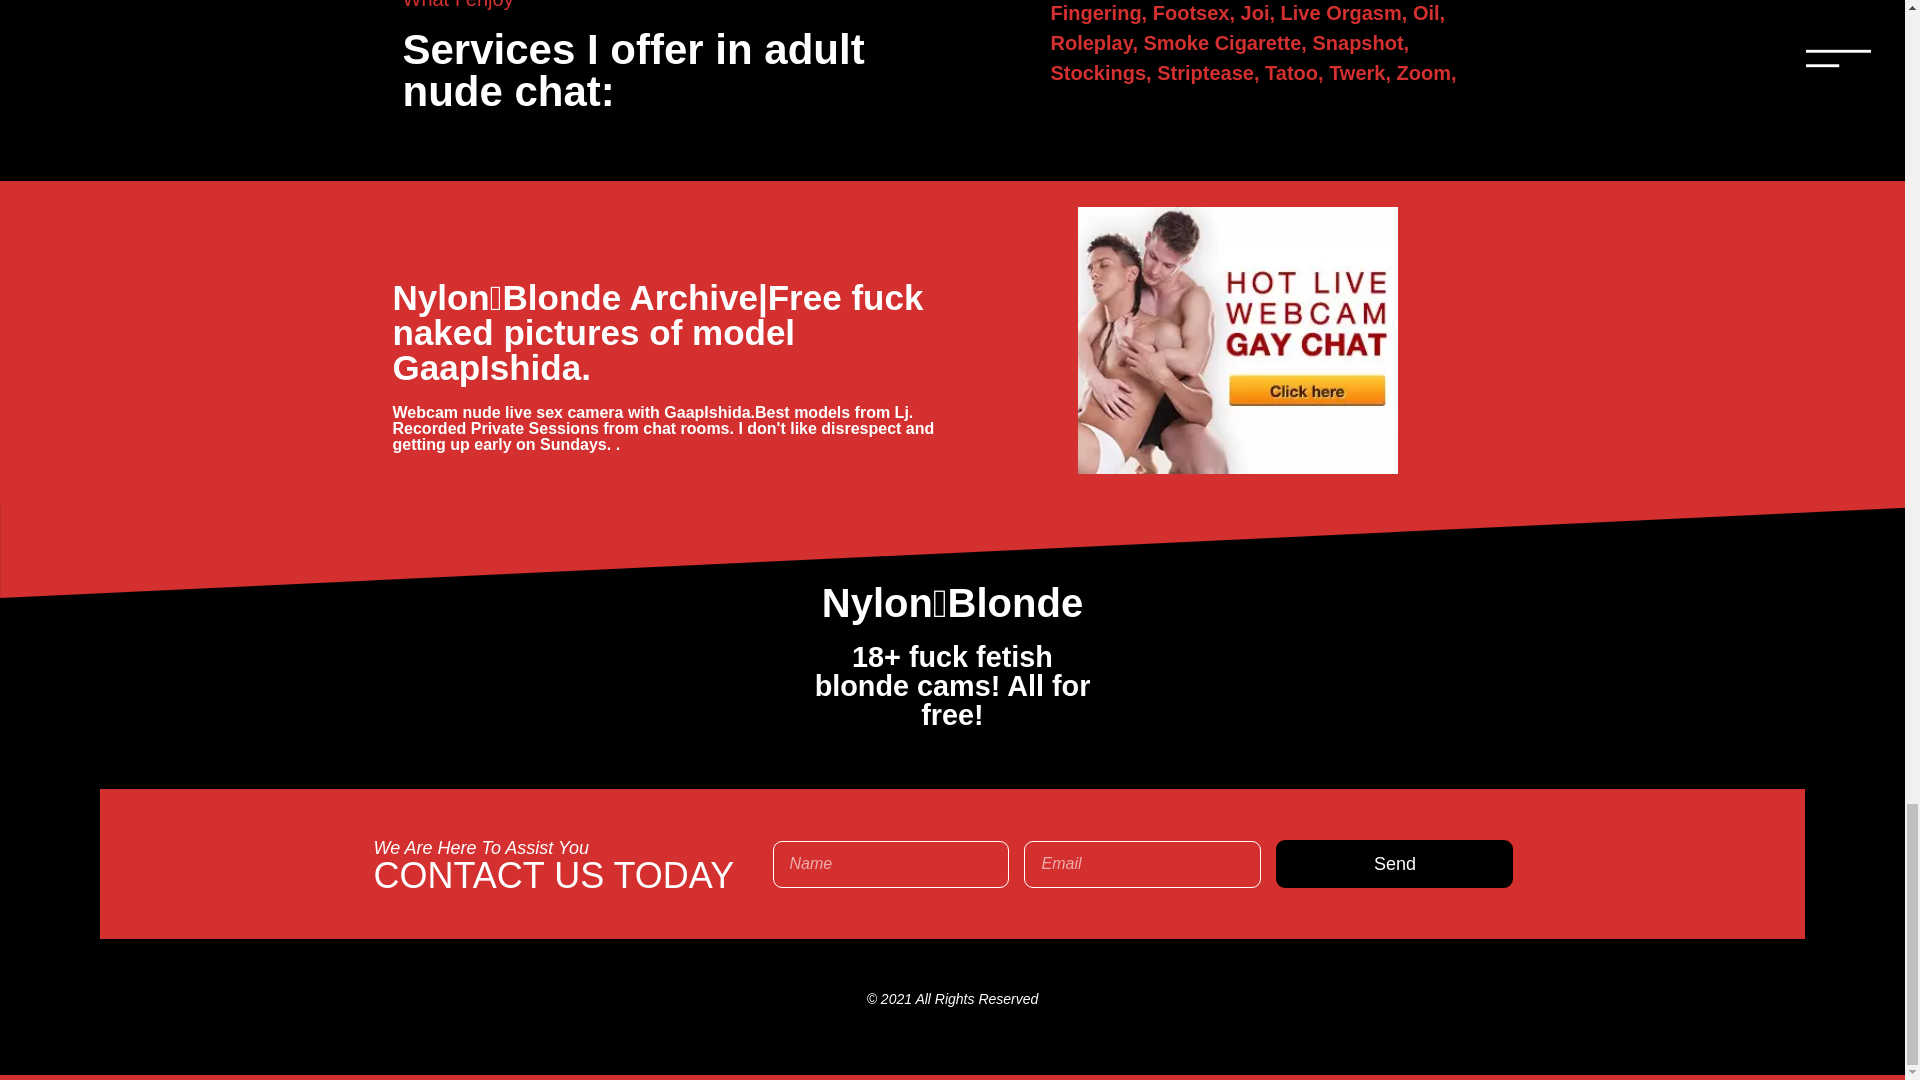 This screenshot has height=1080, width=1920. Describe the element at coordinates (1427, 72) in the screenshot. I see `Zoom` at that location.